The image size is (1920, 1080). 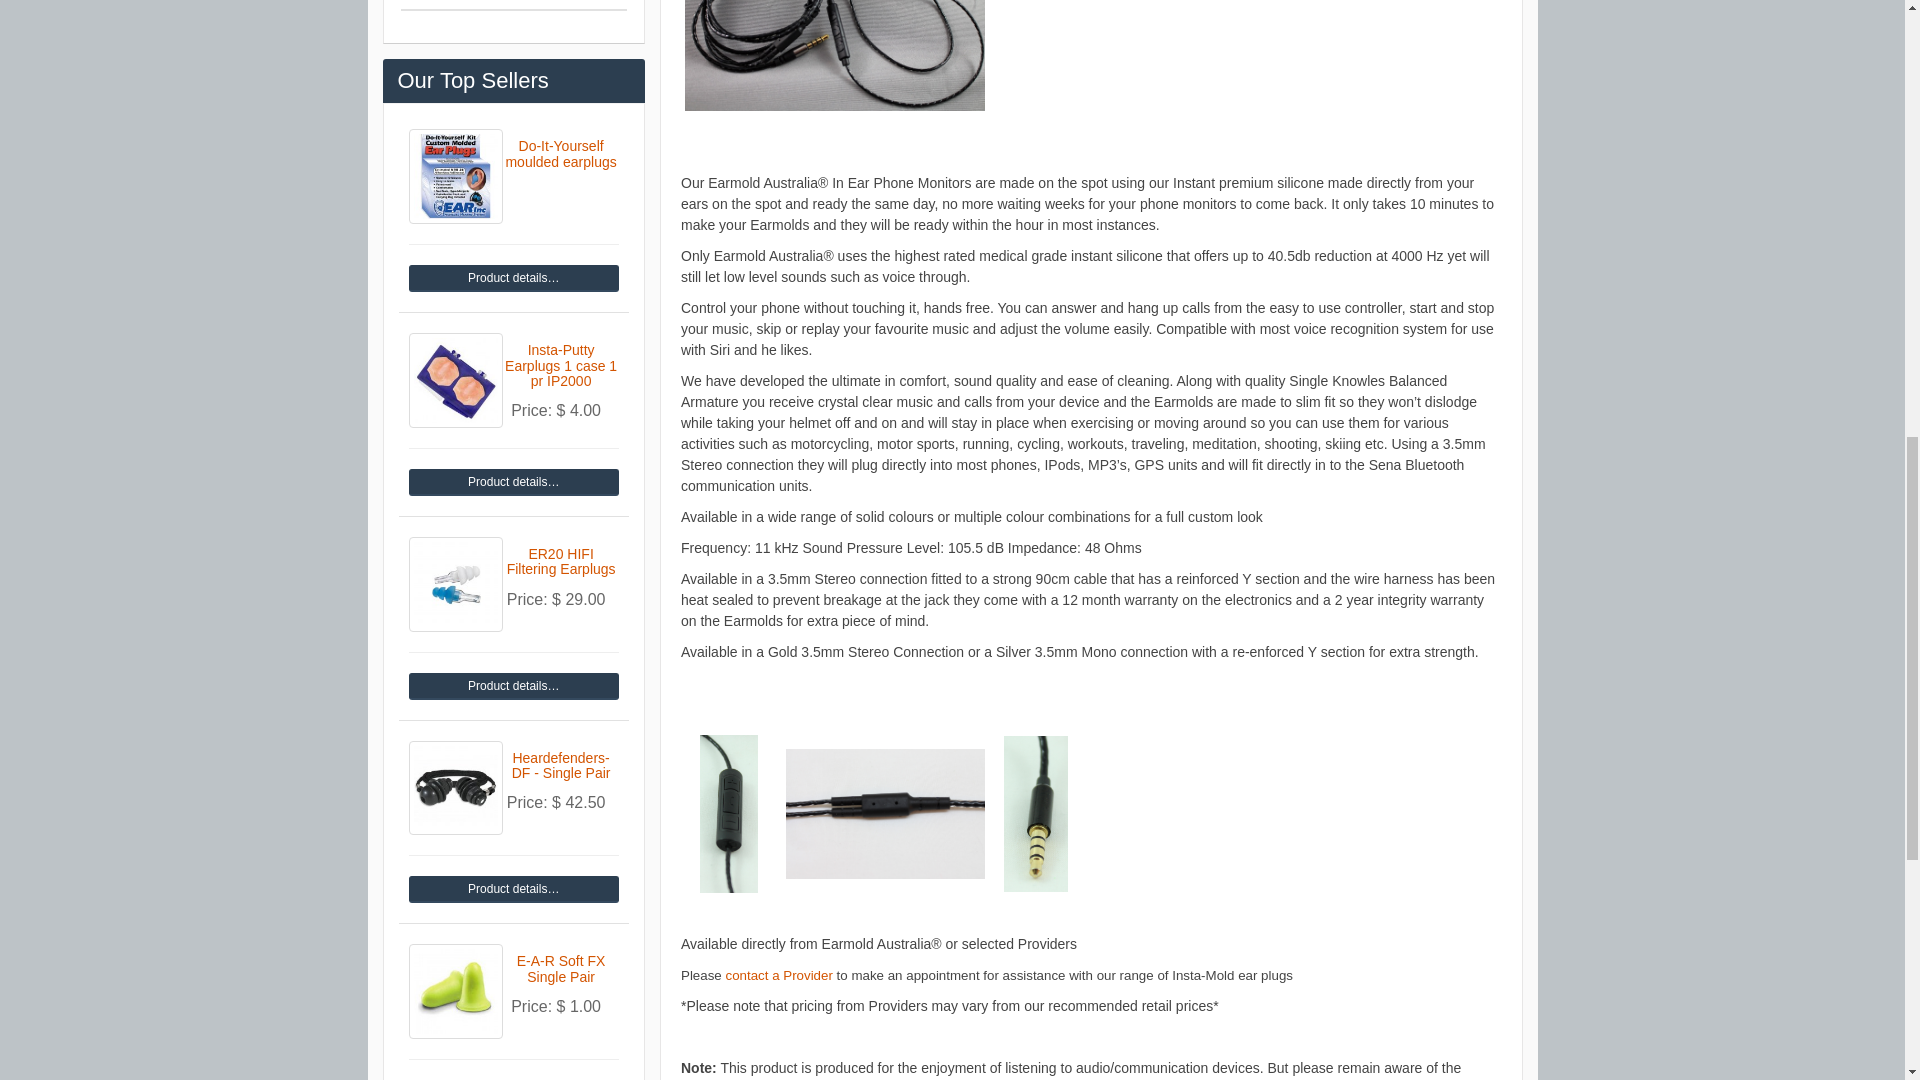 I want to click on ER20 HIFI Filtering Earplugs, so click(x=455, y=584).